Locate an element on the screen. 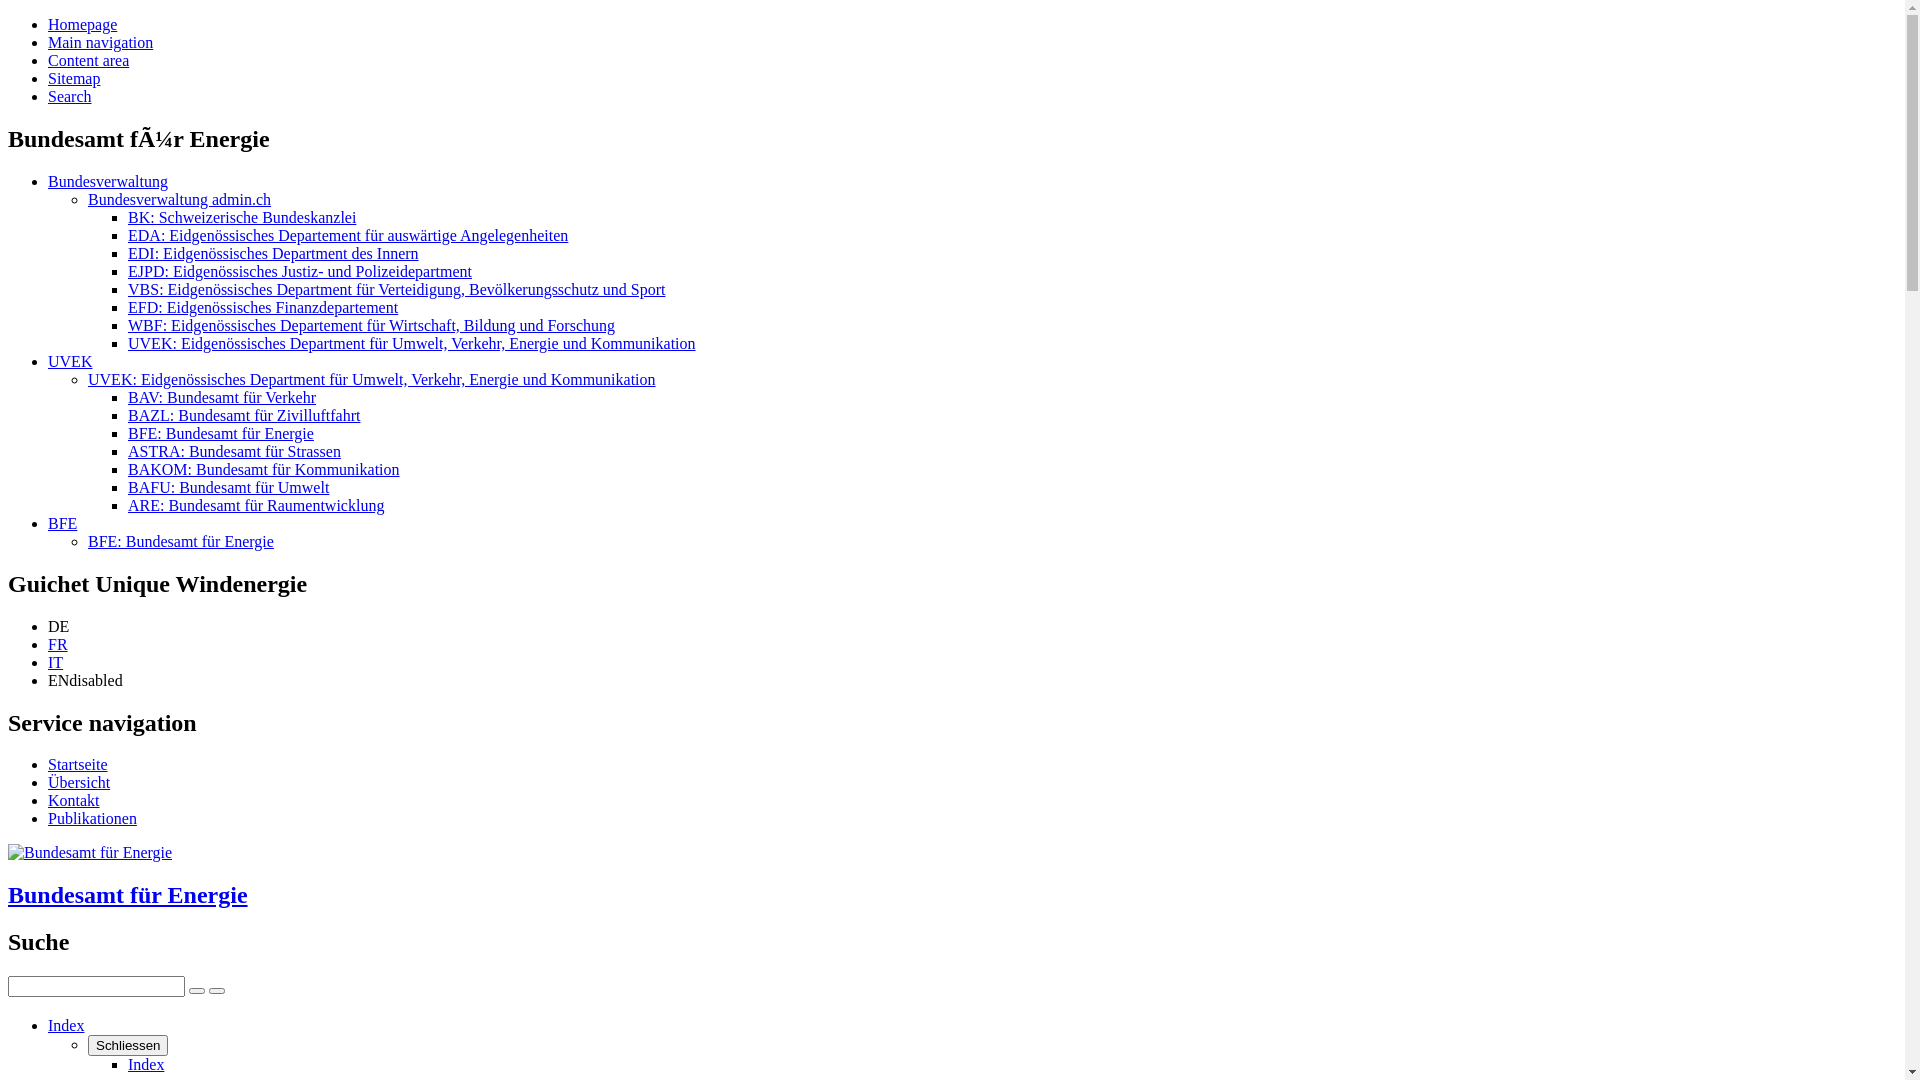 The height and width of the screenshot is (1080, 1920). DE is located at coordinates (58, 626).